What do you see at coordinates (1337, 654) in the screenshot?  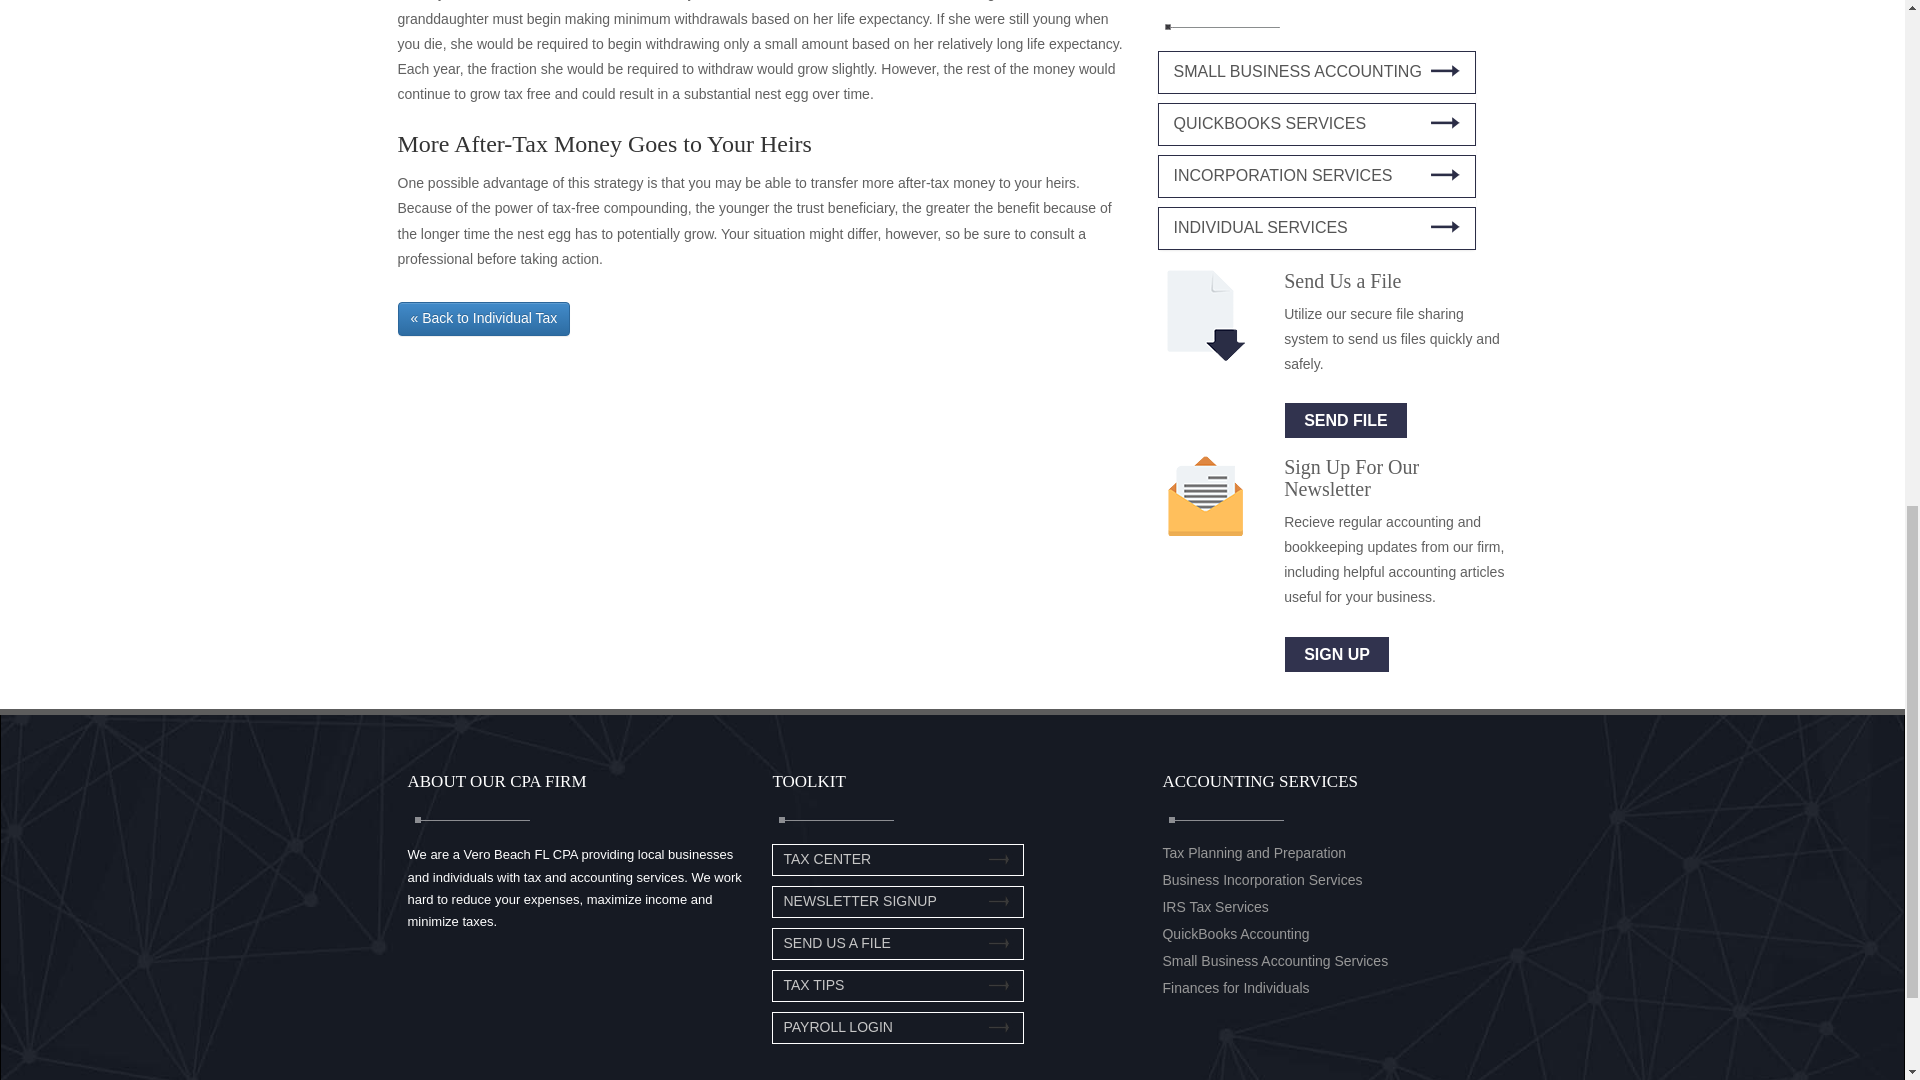 I see `SIGN UP` at bounding box center [1337, 654].